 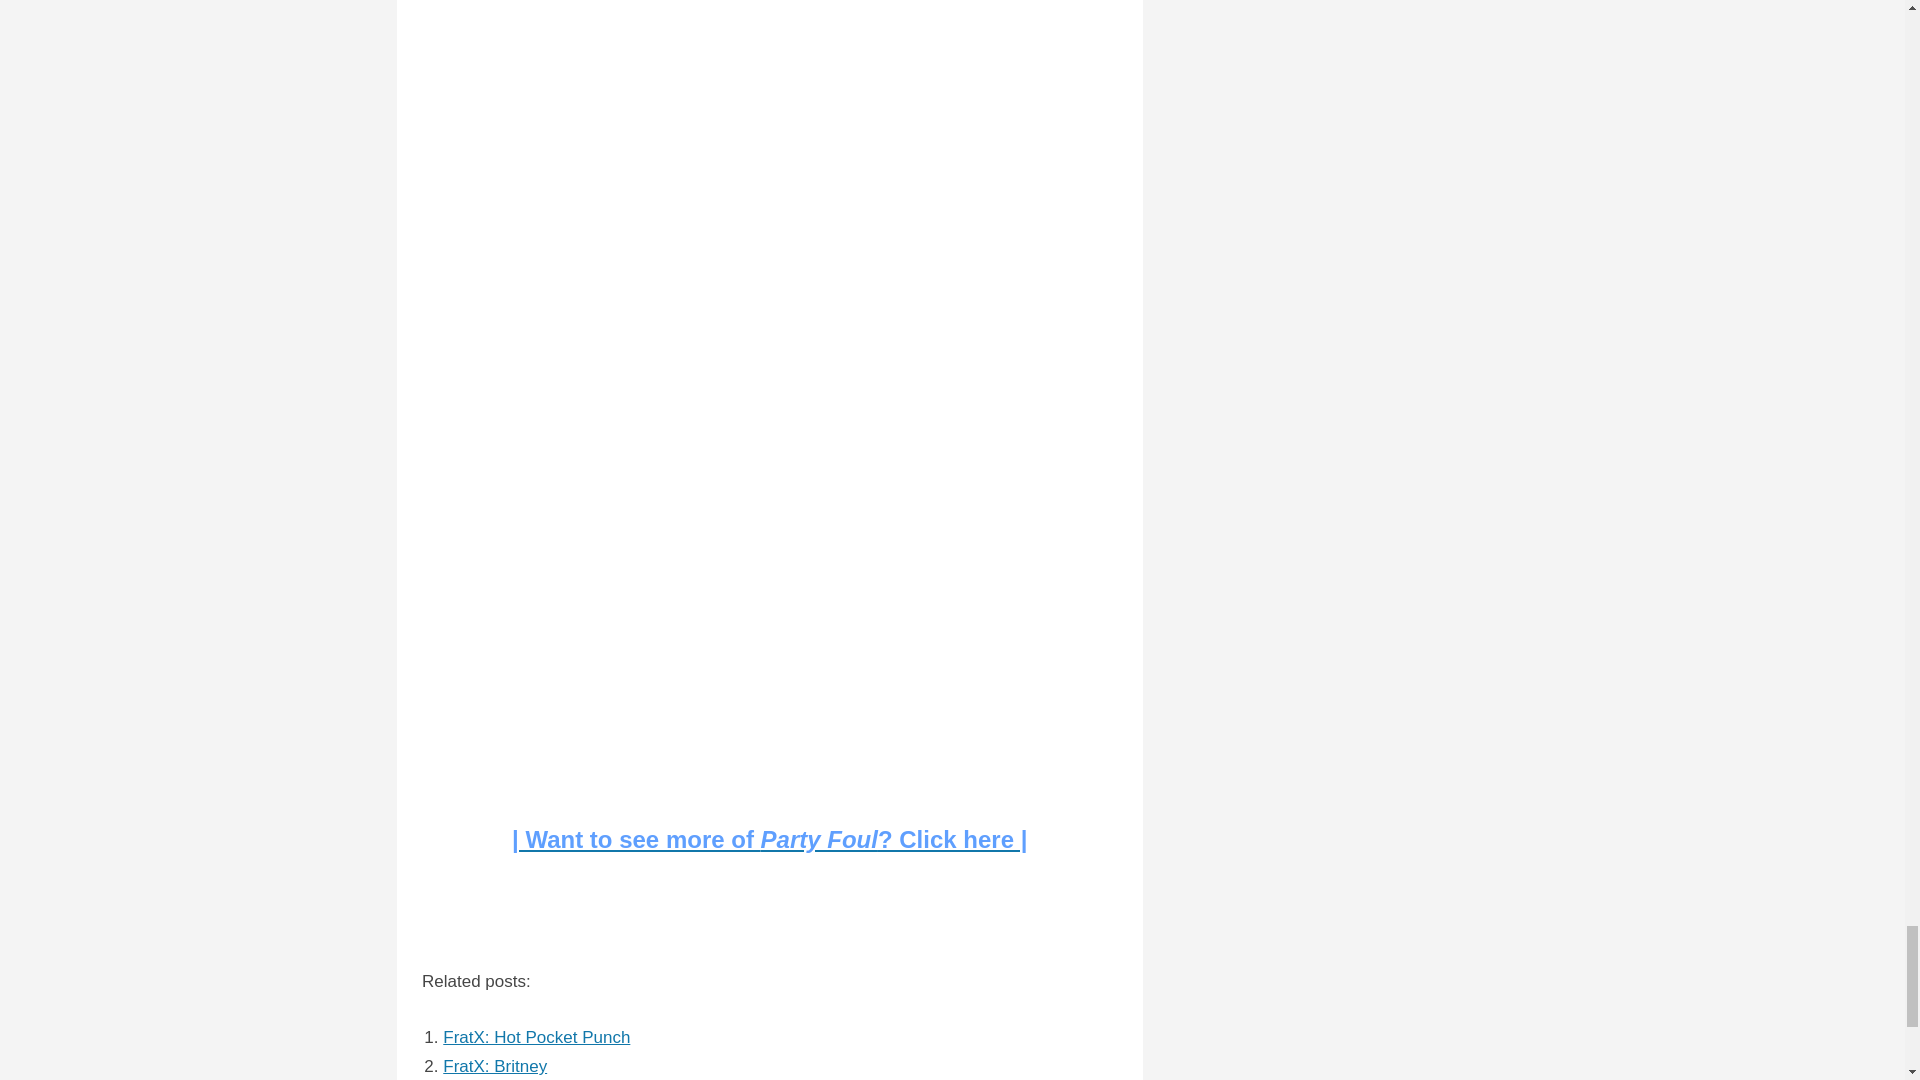 What do you see at coordinates (536, 1037) in the screenshot?
I see `FratX: Hot Pocket Punch` at bounding box center [536, 1037].